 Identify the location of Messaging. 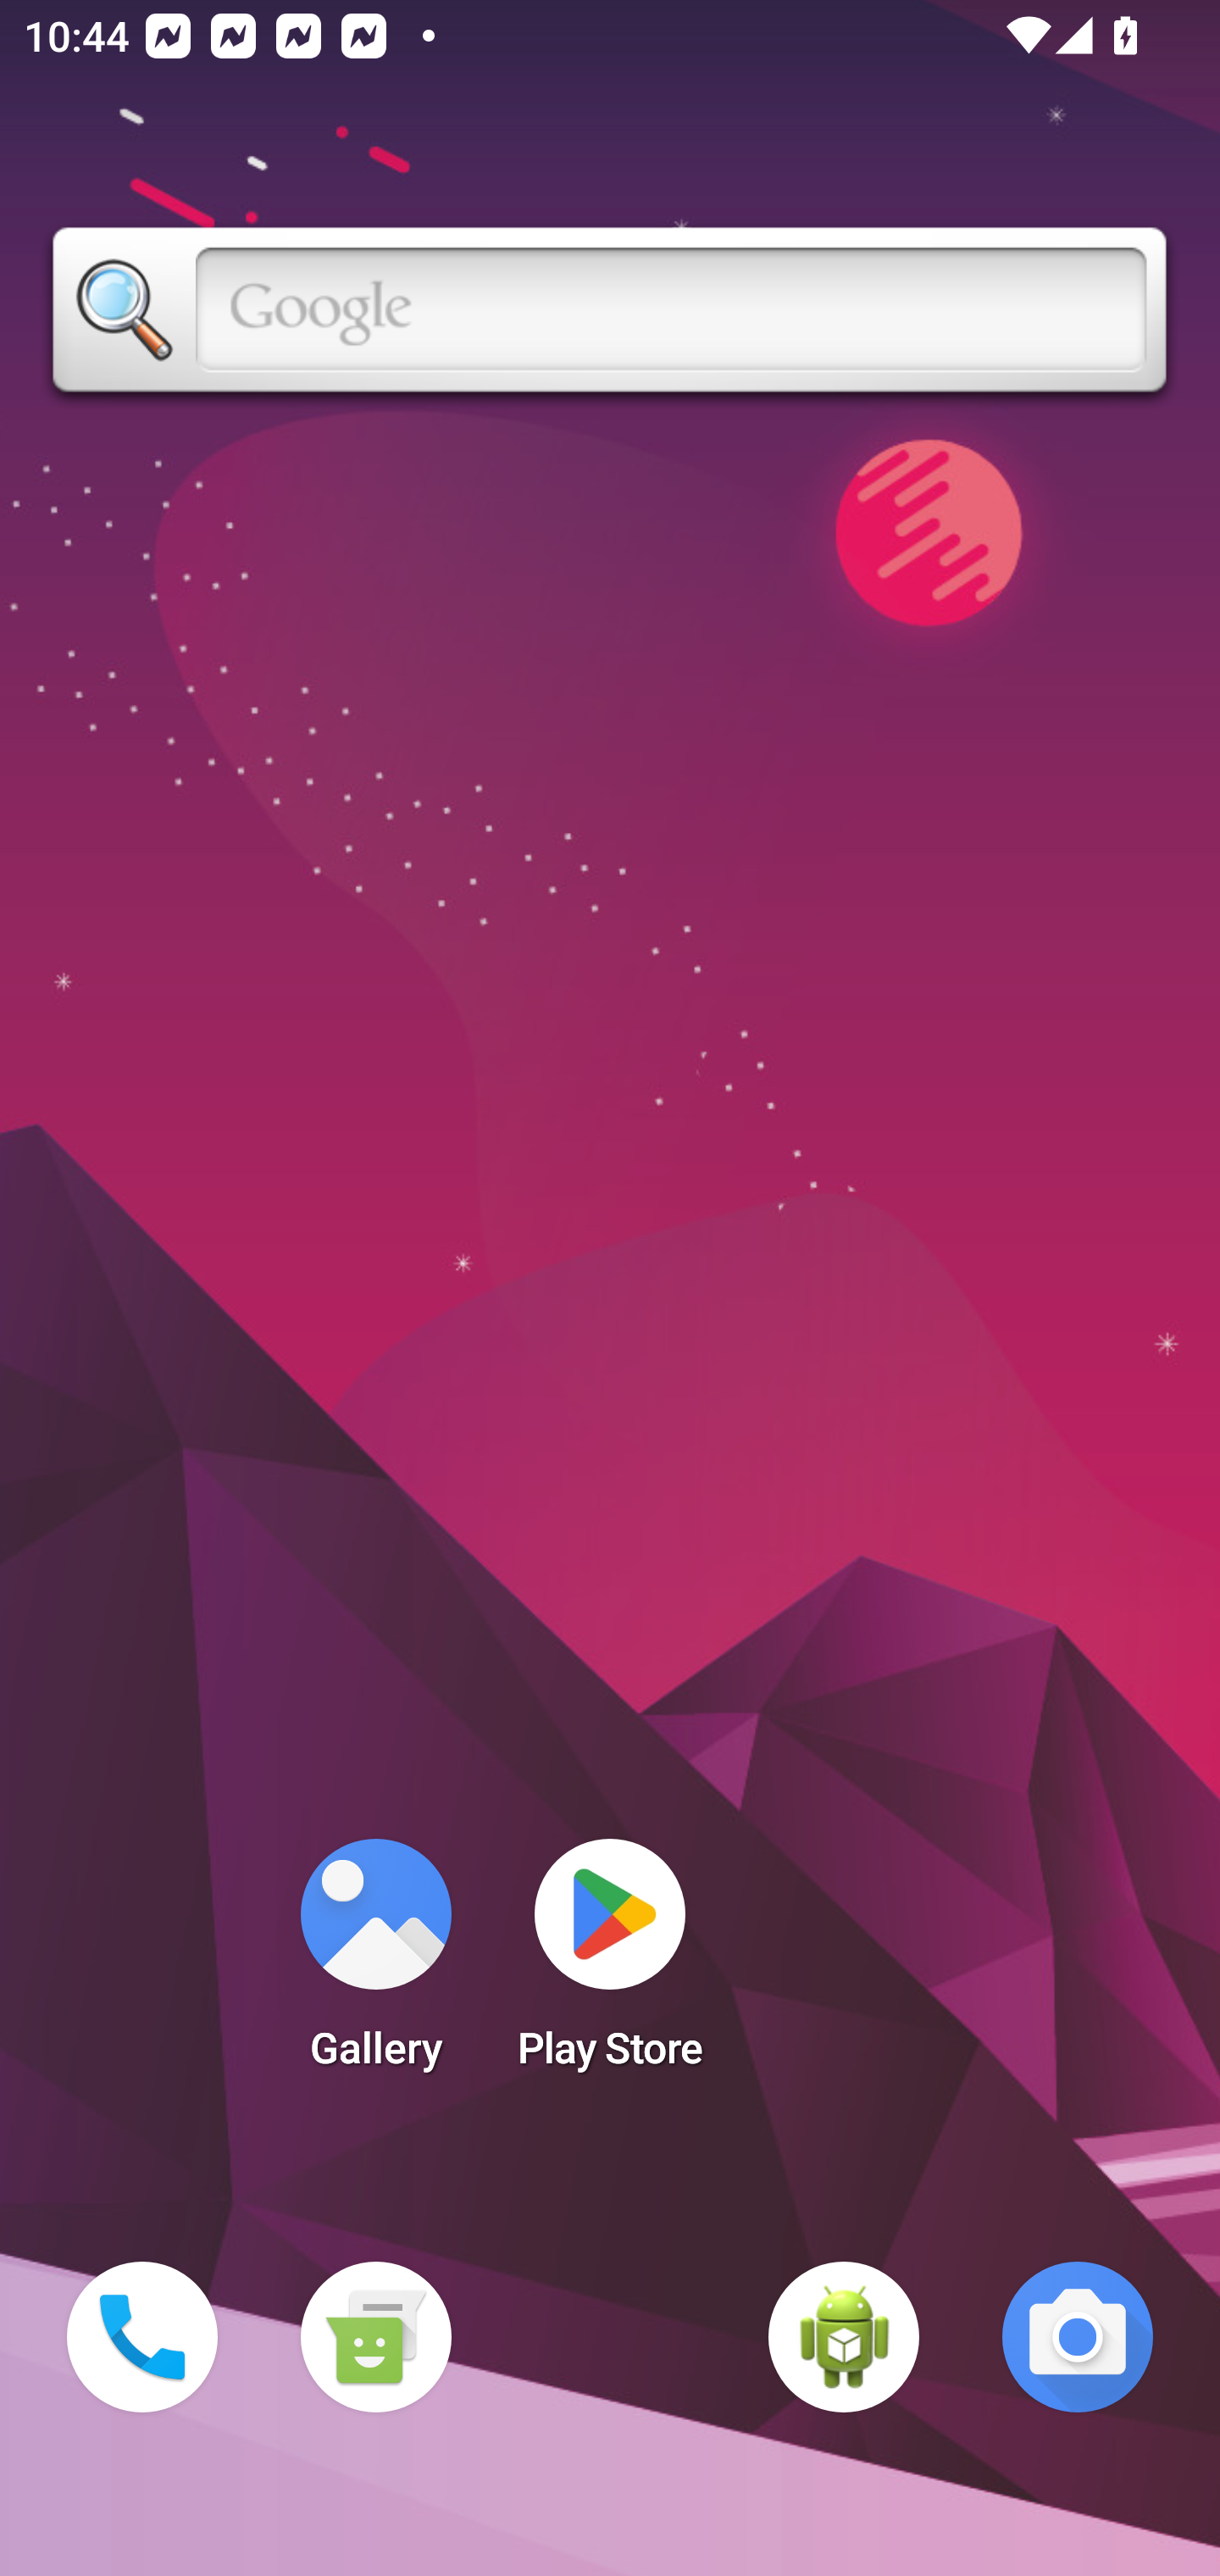
(375, 2337).